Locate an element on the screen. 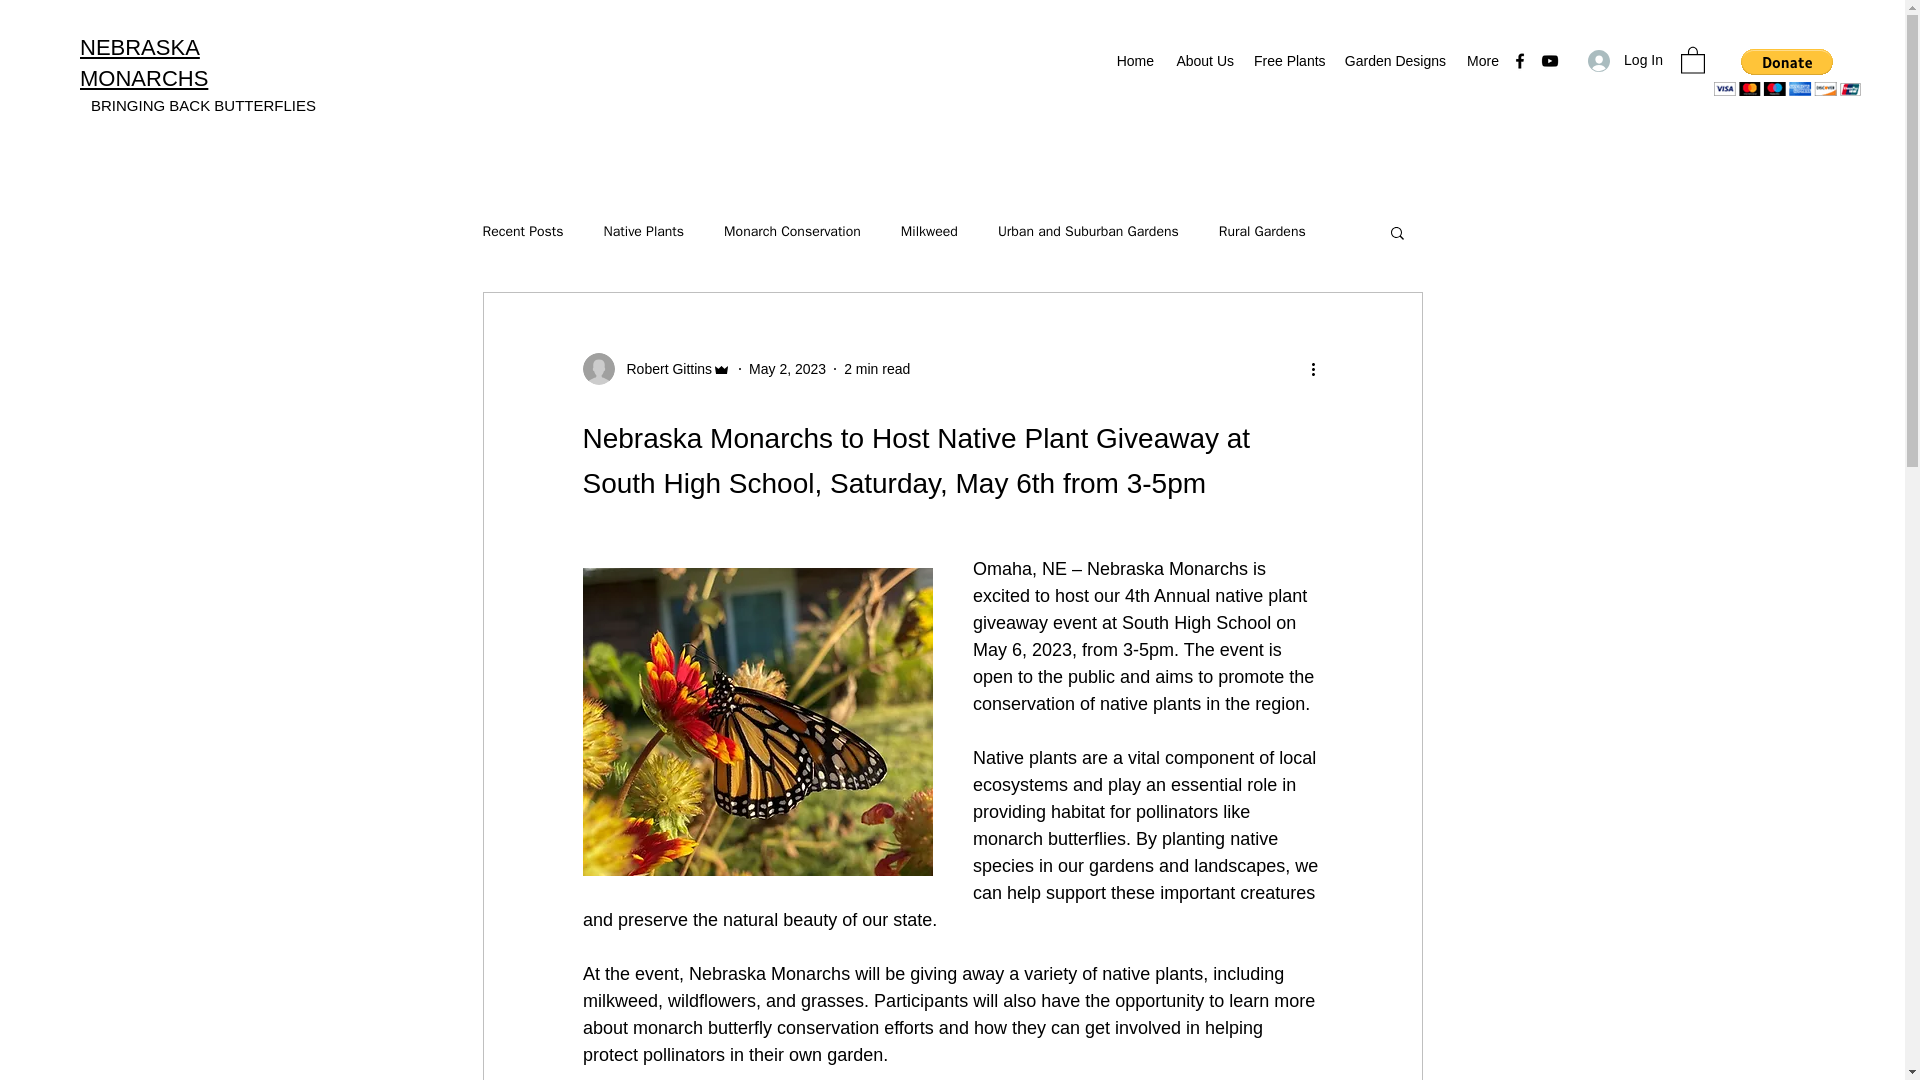 This screenshot has width=1920, height=1080. Monarch Conservation is located at coordinates (792, 231).